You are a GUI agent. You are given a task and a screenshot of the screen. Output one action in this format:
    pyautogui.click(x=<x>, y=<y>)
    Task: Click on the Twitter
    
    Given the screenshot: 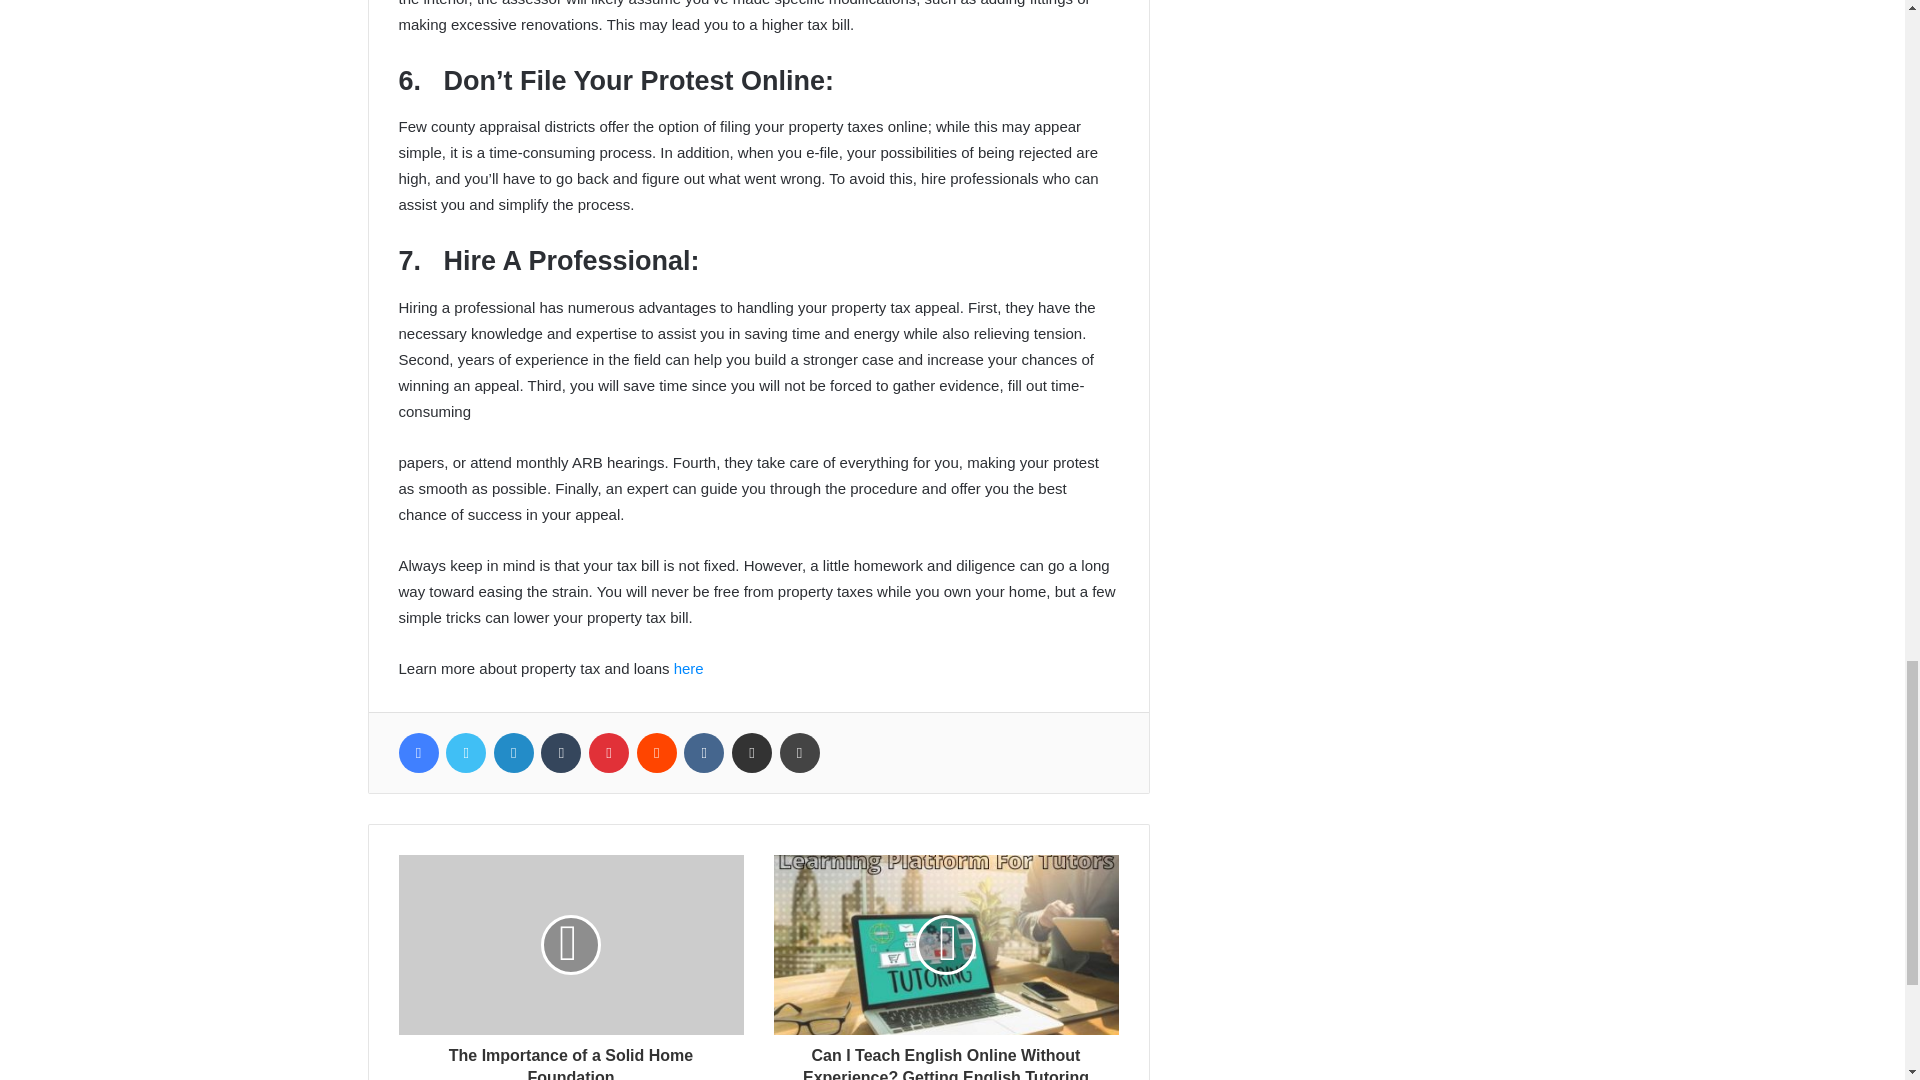 What is the action you would take?
    pyautogui.click(x=465, y=753)
    